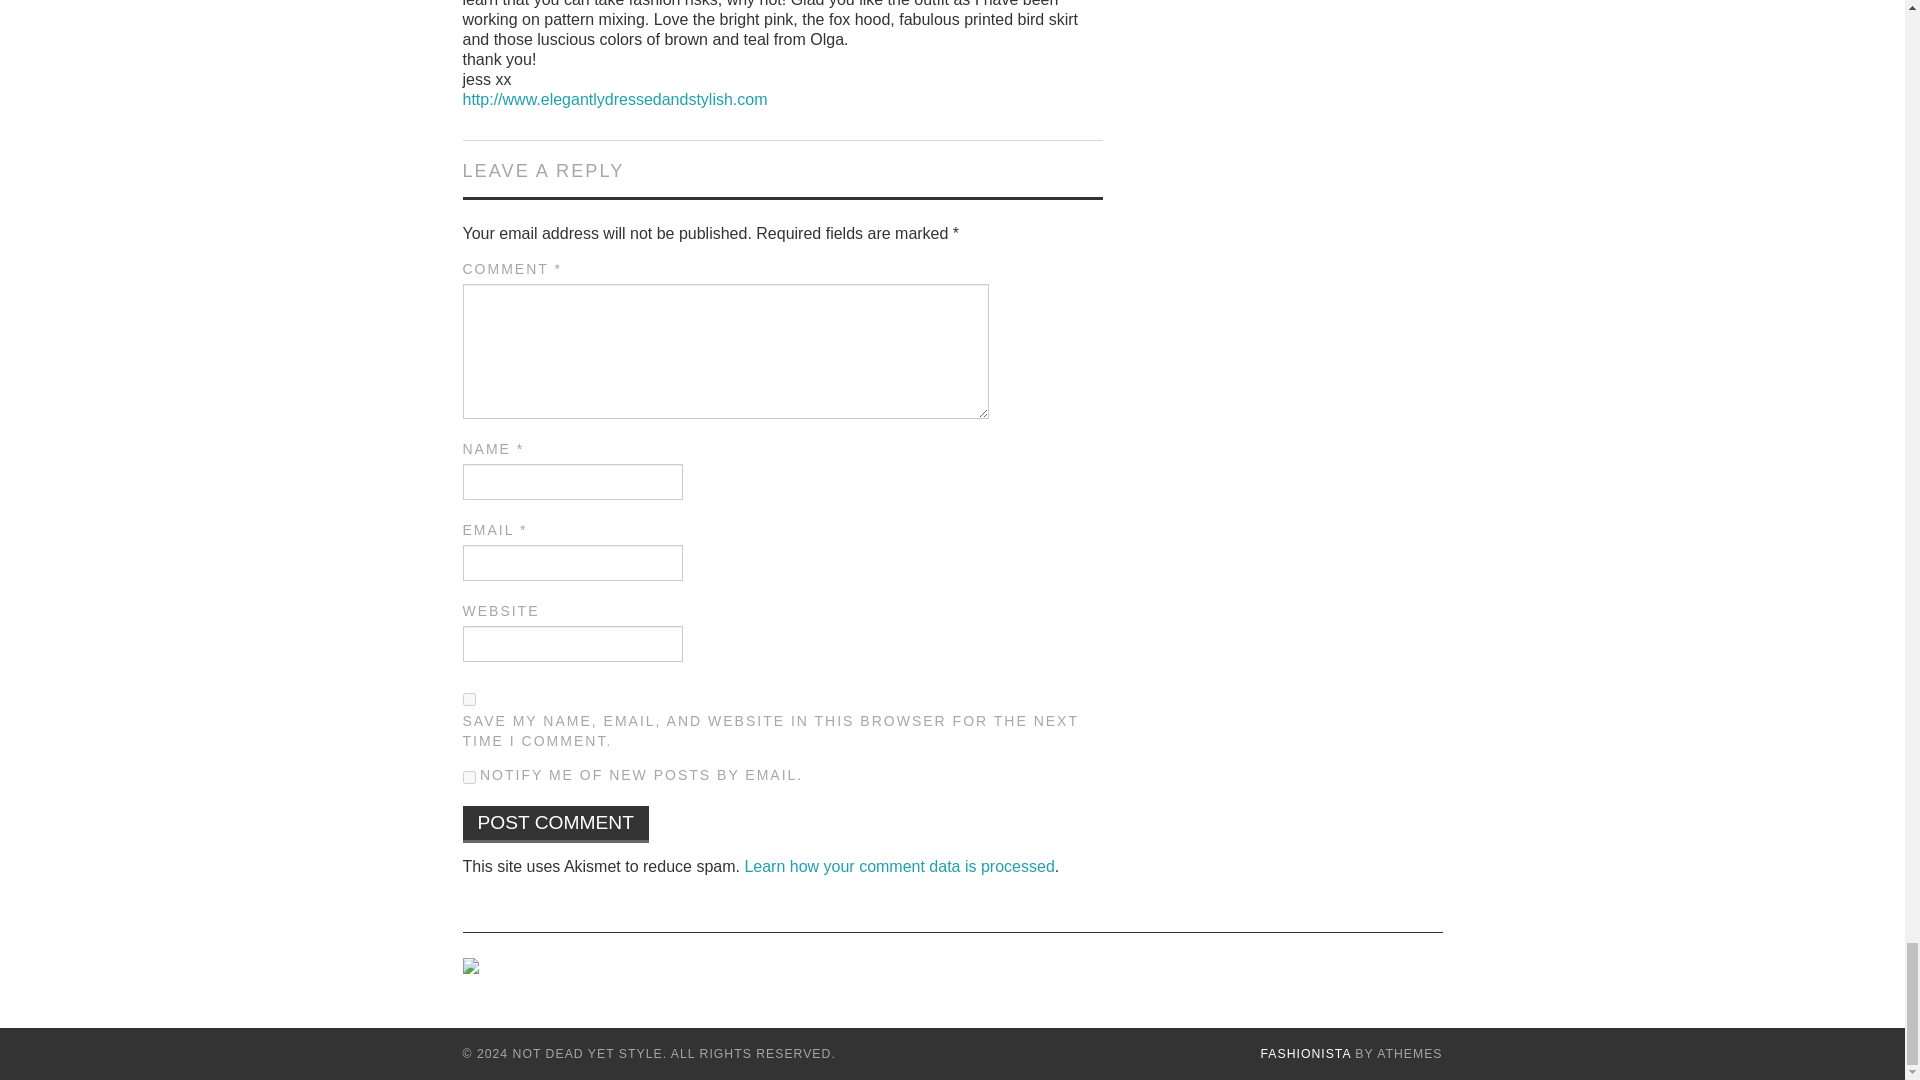 Image resolution: width=1920 pixels, height=1080 pixels. What do you see at coordinates (555, 824) in the screenshot?
I see `Post Comment` at bounding box center [555, 824].